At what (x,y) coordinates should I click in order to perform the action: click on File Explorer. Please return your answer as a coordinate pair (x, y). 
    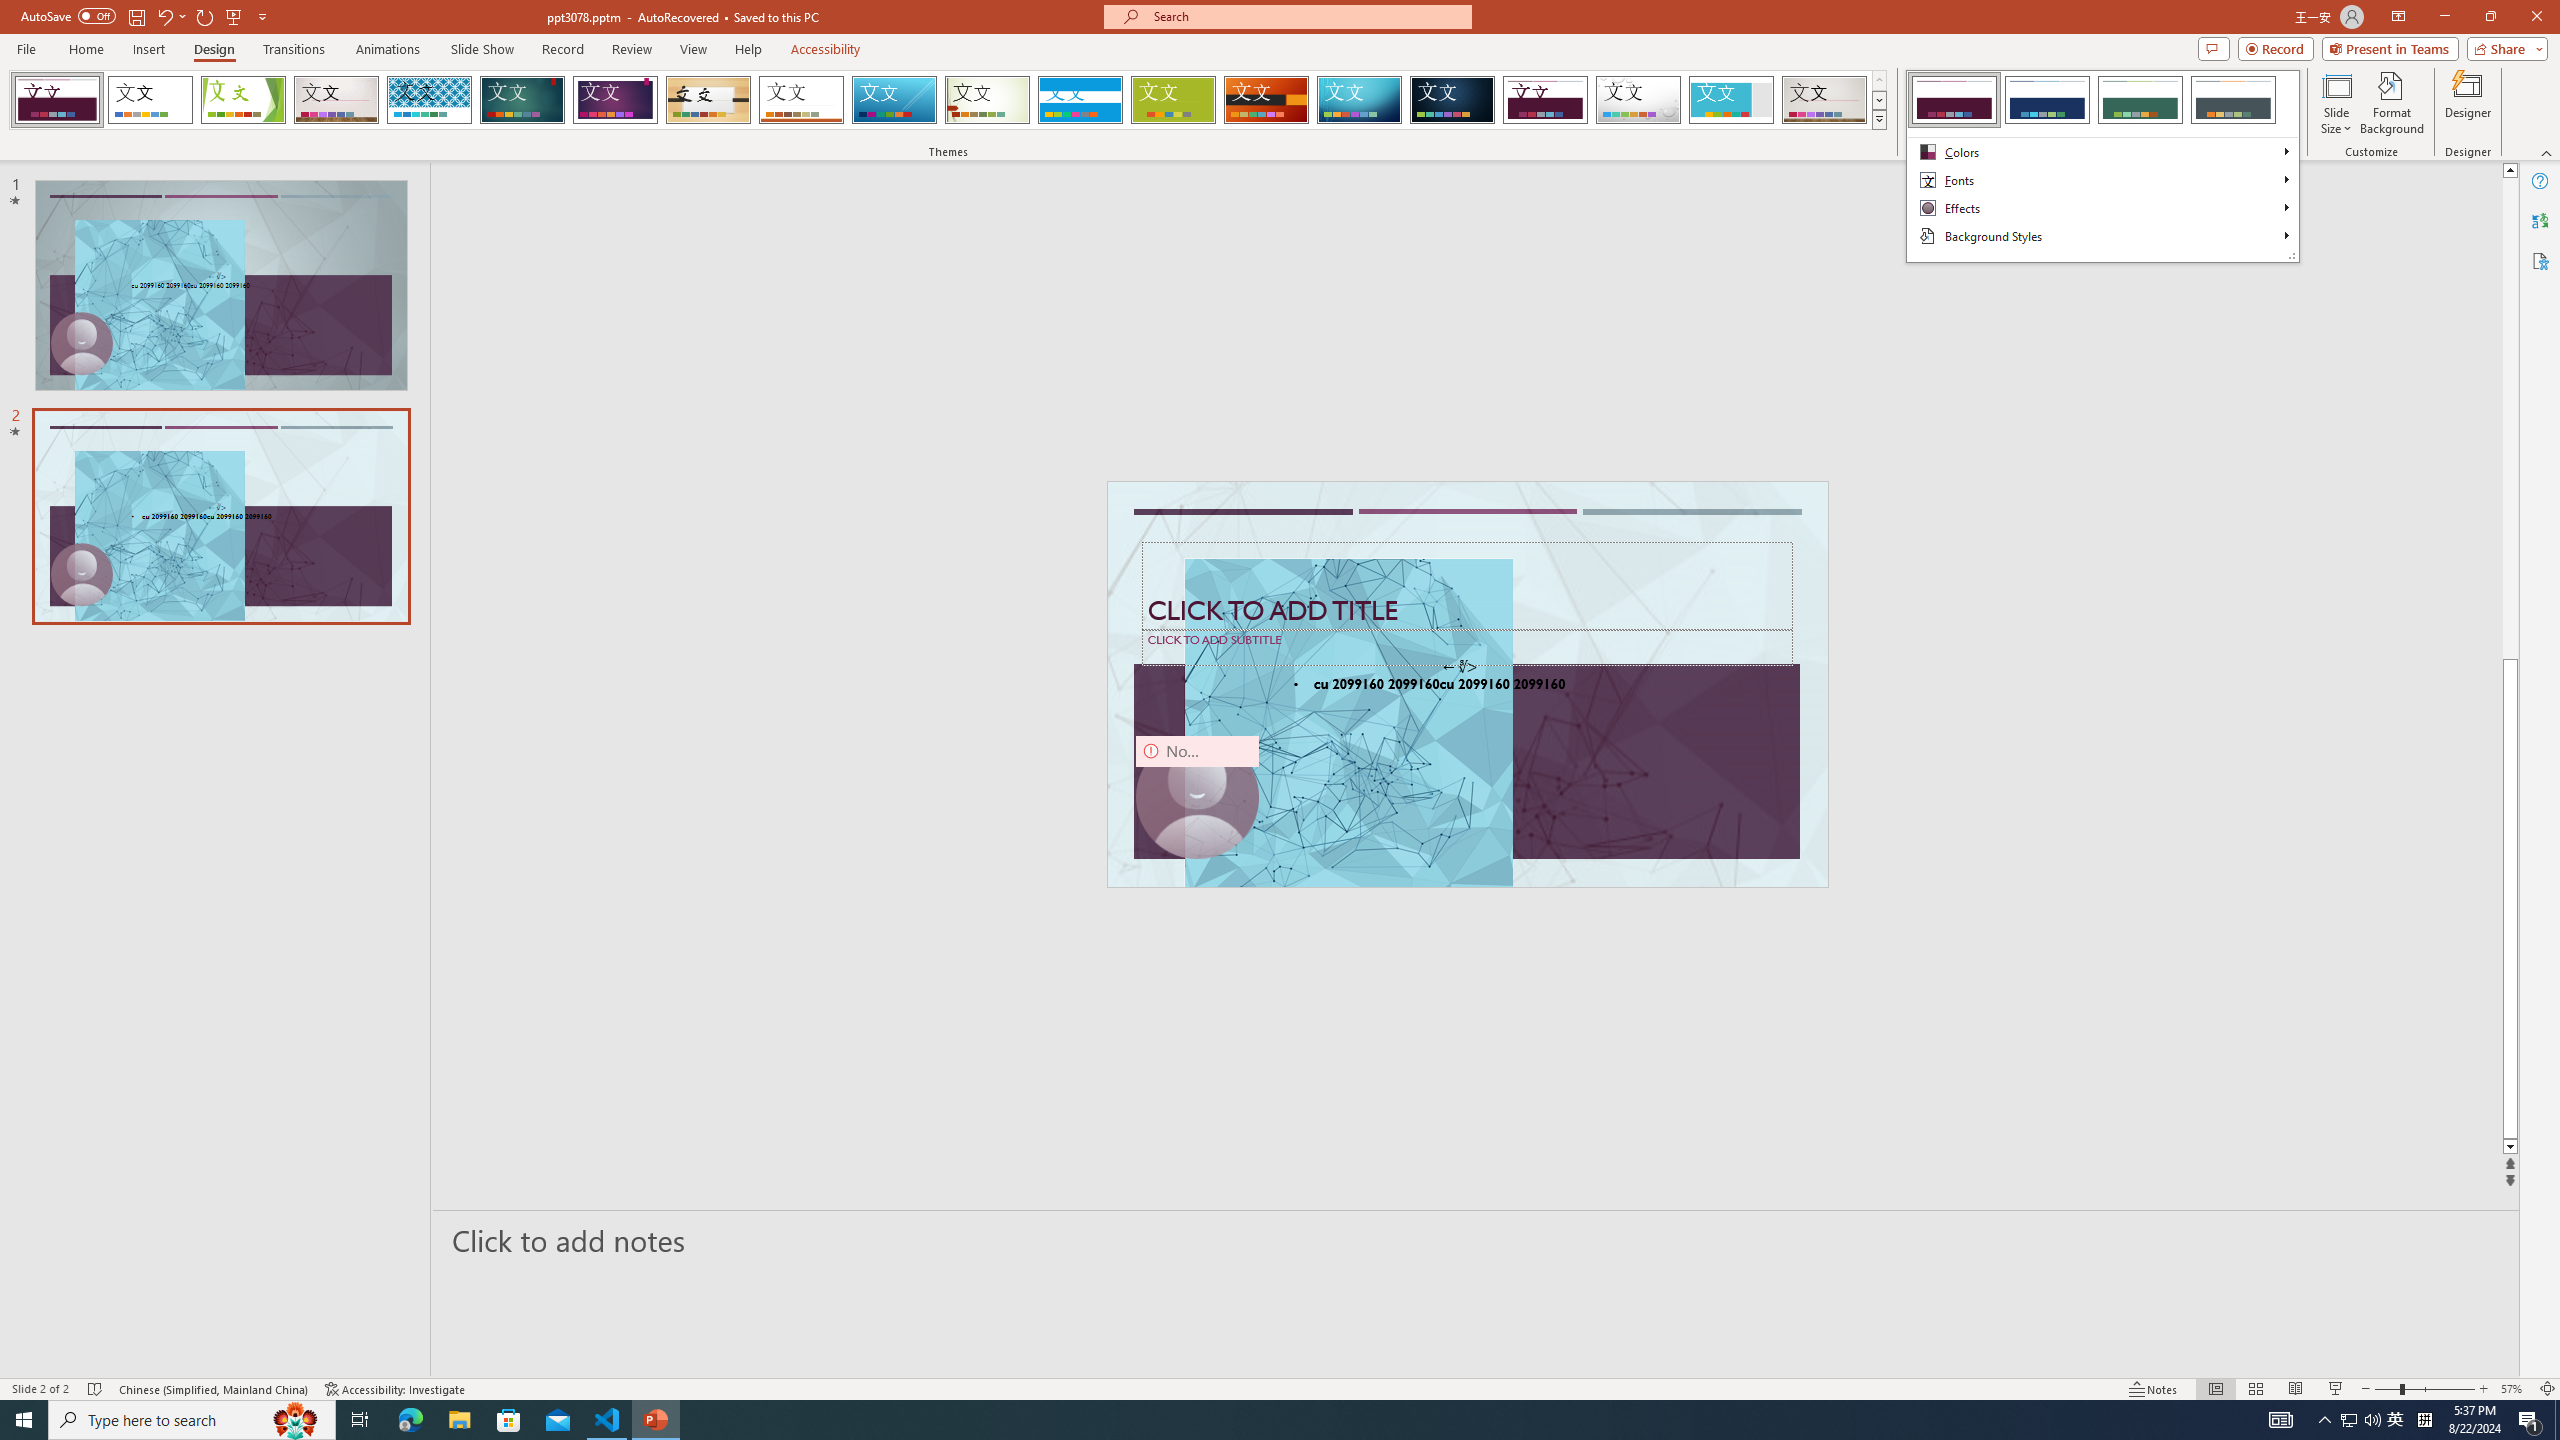
    Looking at the image, I should click on (459, 1420).